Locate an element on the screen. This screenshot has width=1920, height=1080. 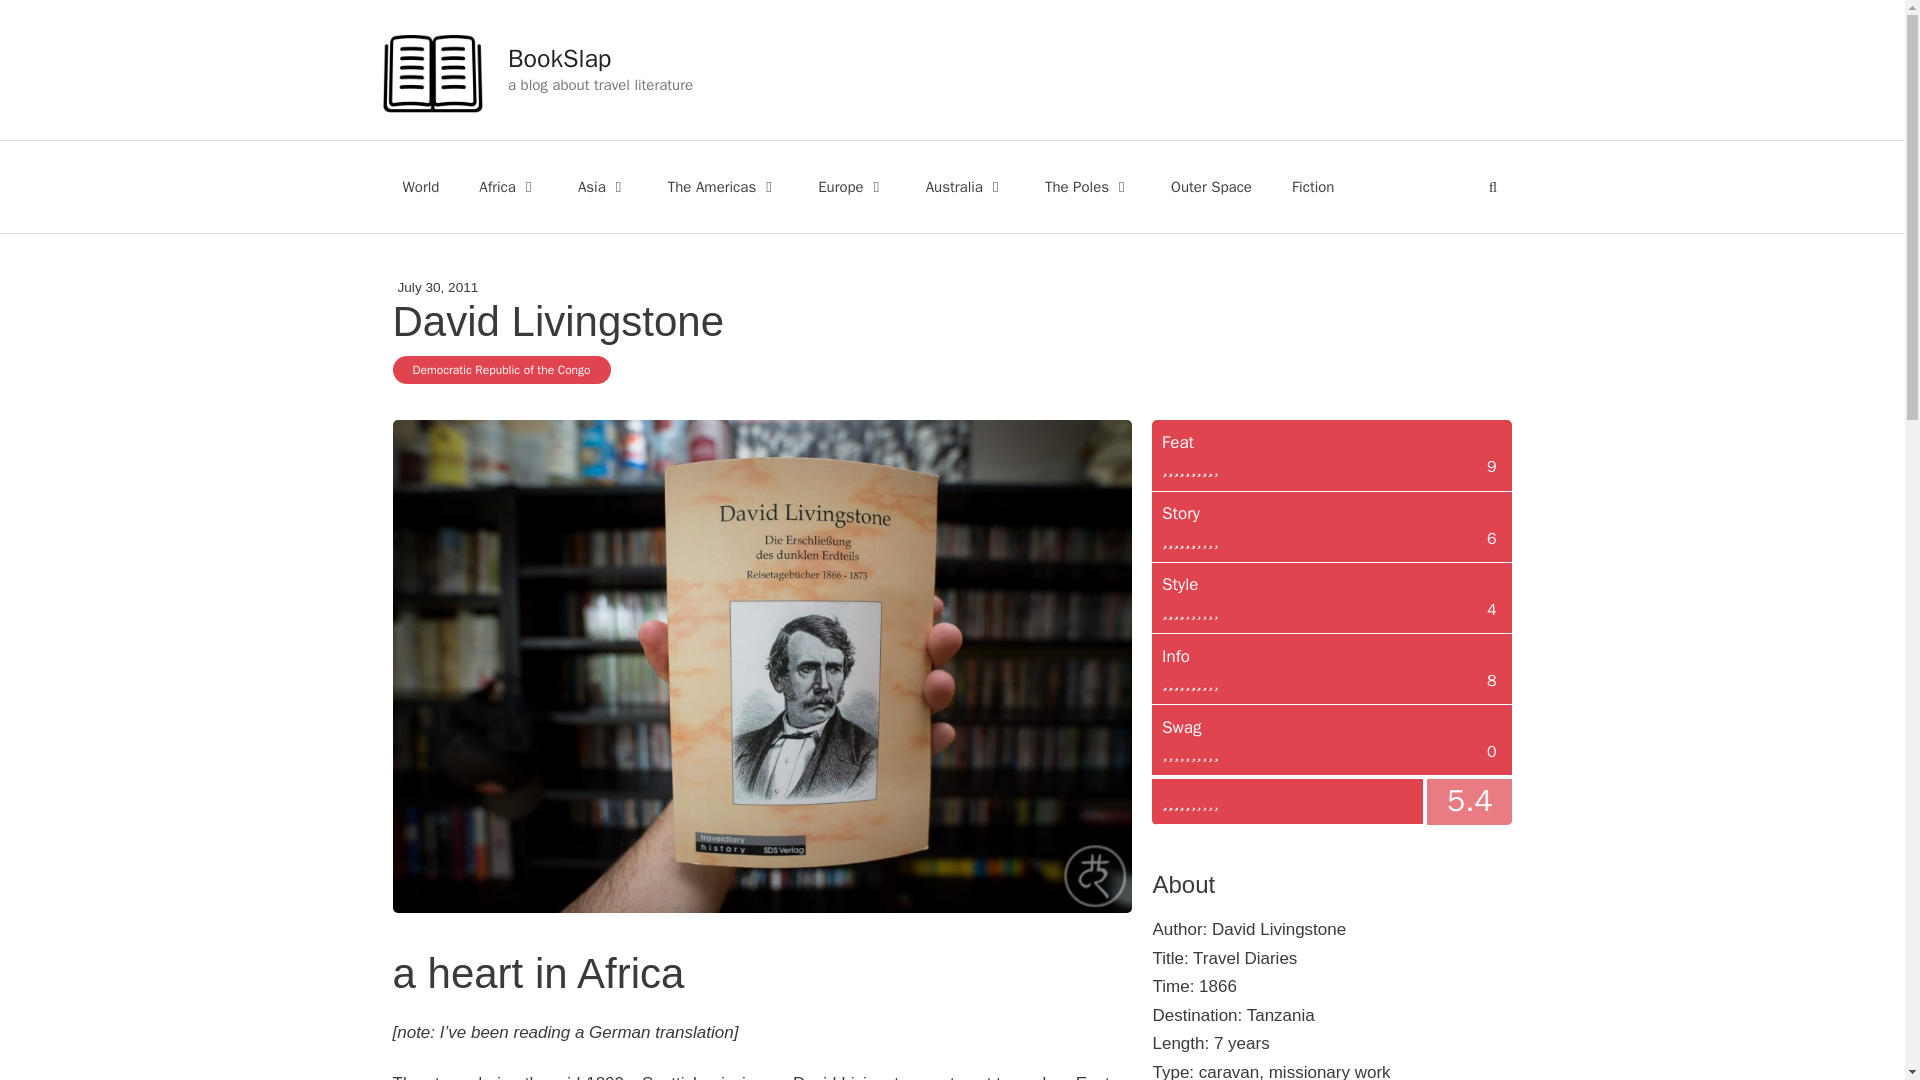
Asia is located at coordinates (603, 186).